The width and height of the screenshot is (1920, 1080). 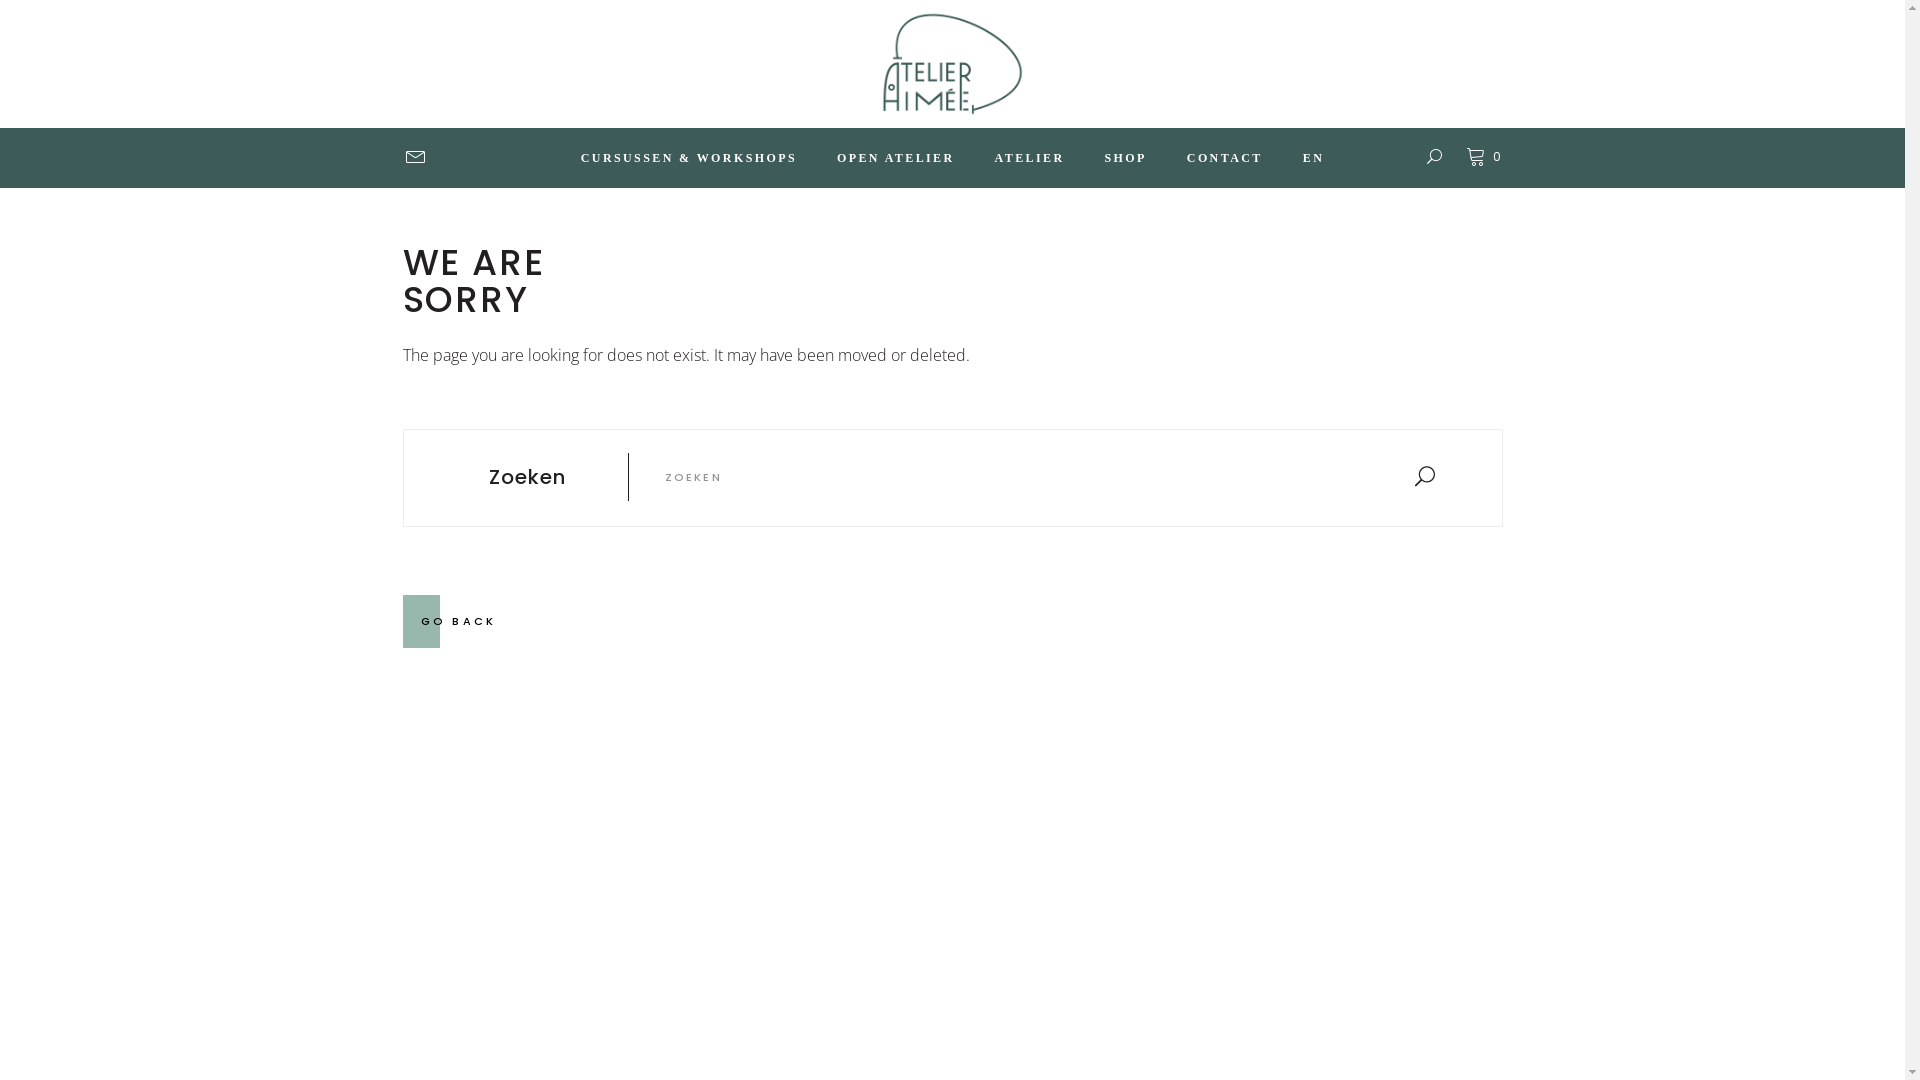 What do you see at coordinates (1484, 158) in the screenshot?
I see `0` at bounding box center [1484, 158].